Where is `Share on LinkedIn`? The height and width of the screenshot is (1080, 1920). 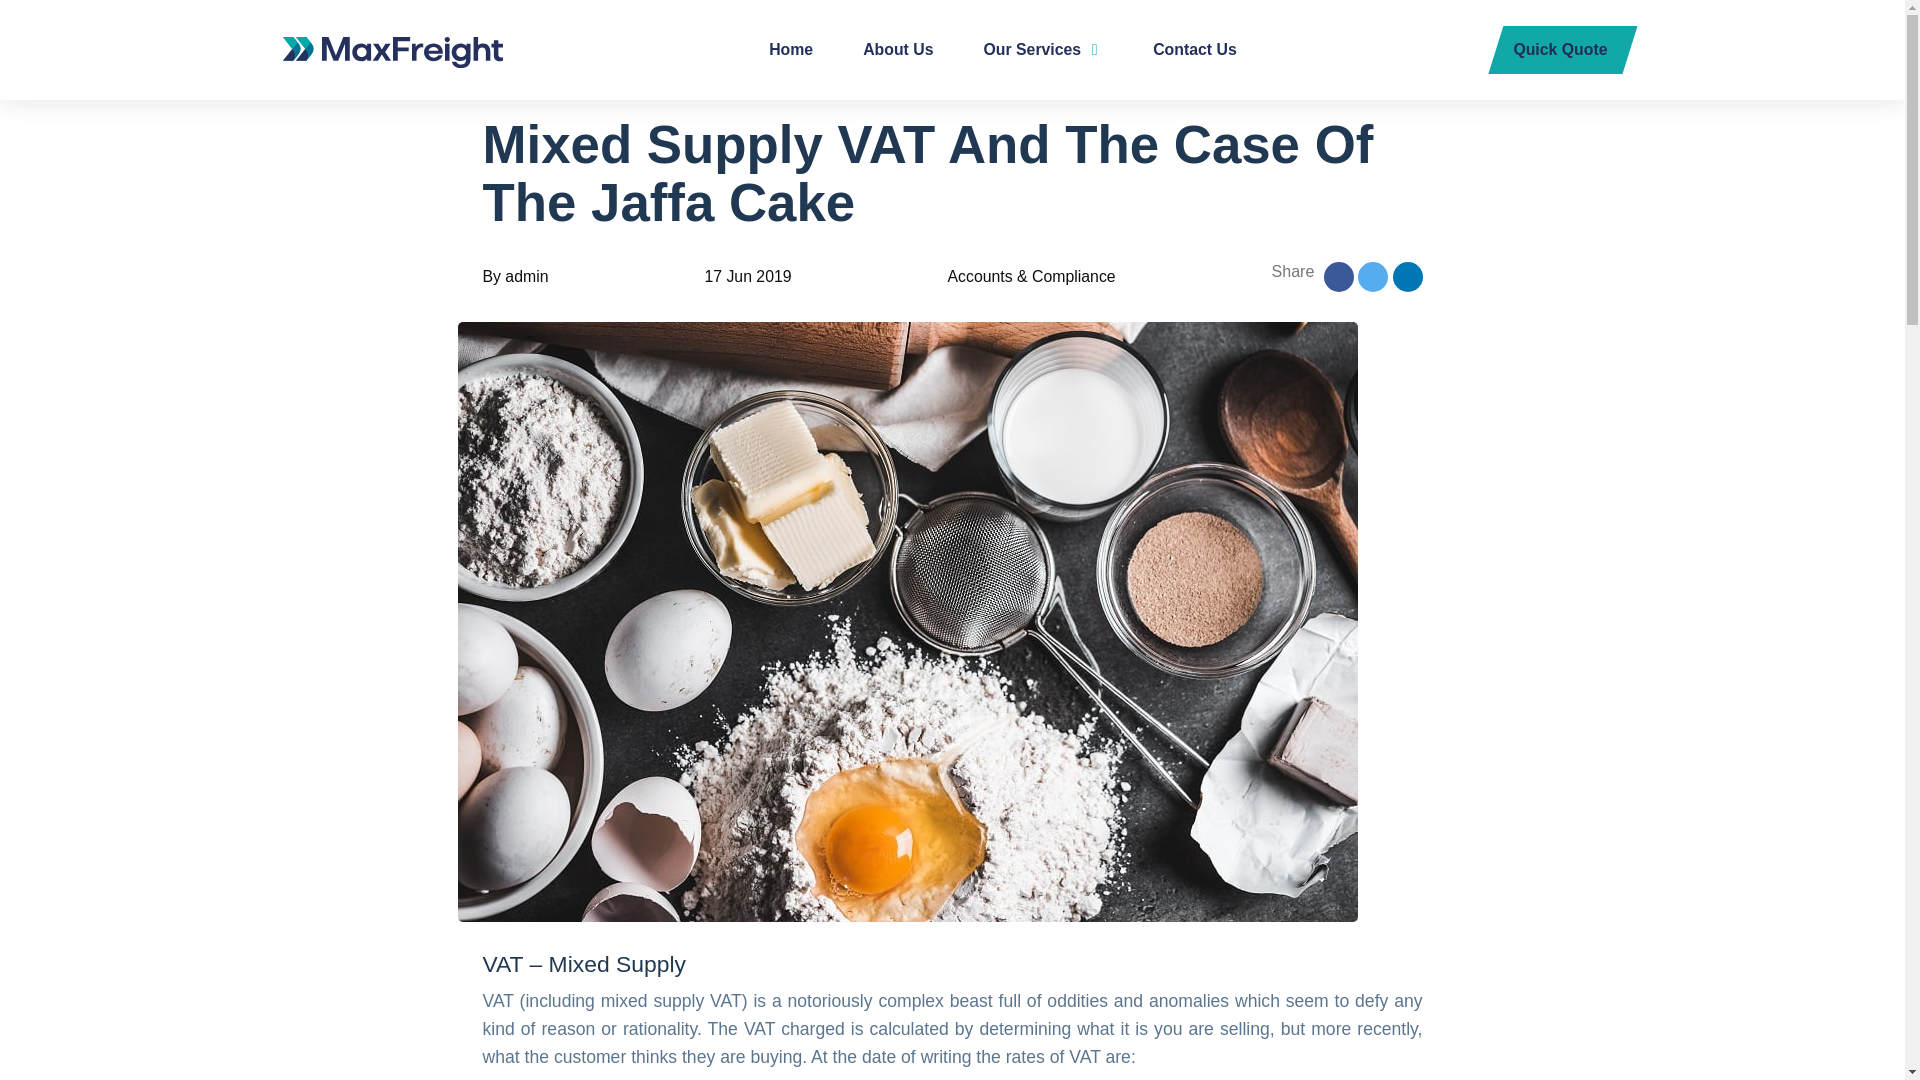
Share on LinkedIn is located at coordinates (1407, 276).